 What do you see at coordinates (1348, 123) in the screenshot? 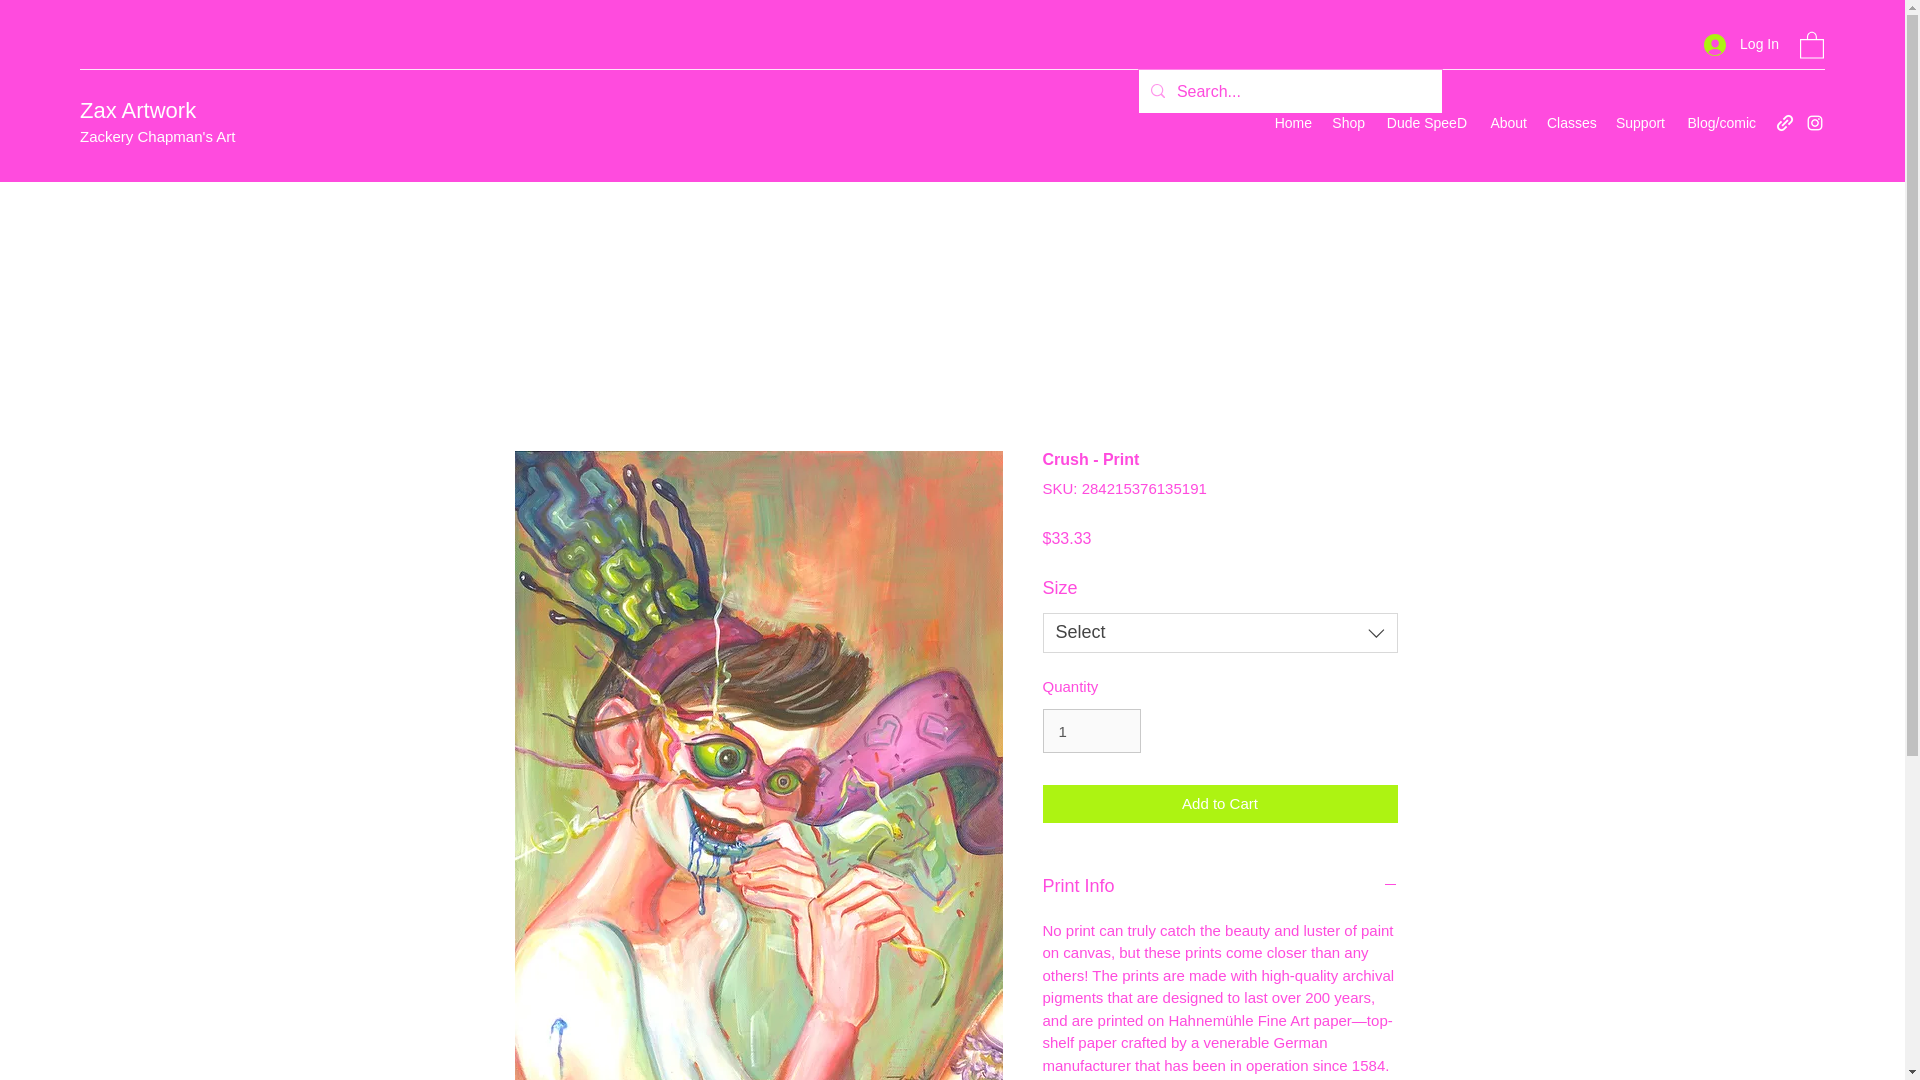
I see `Shop` at bounding box center [1348, 123].